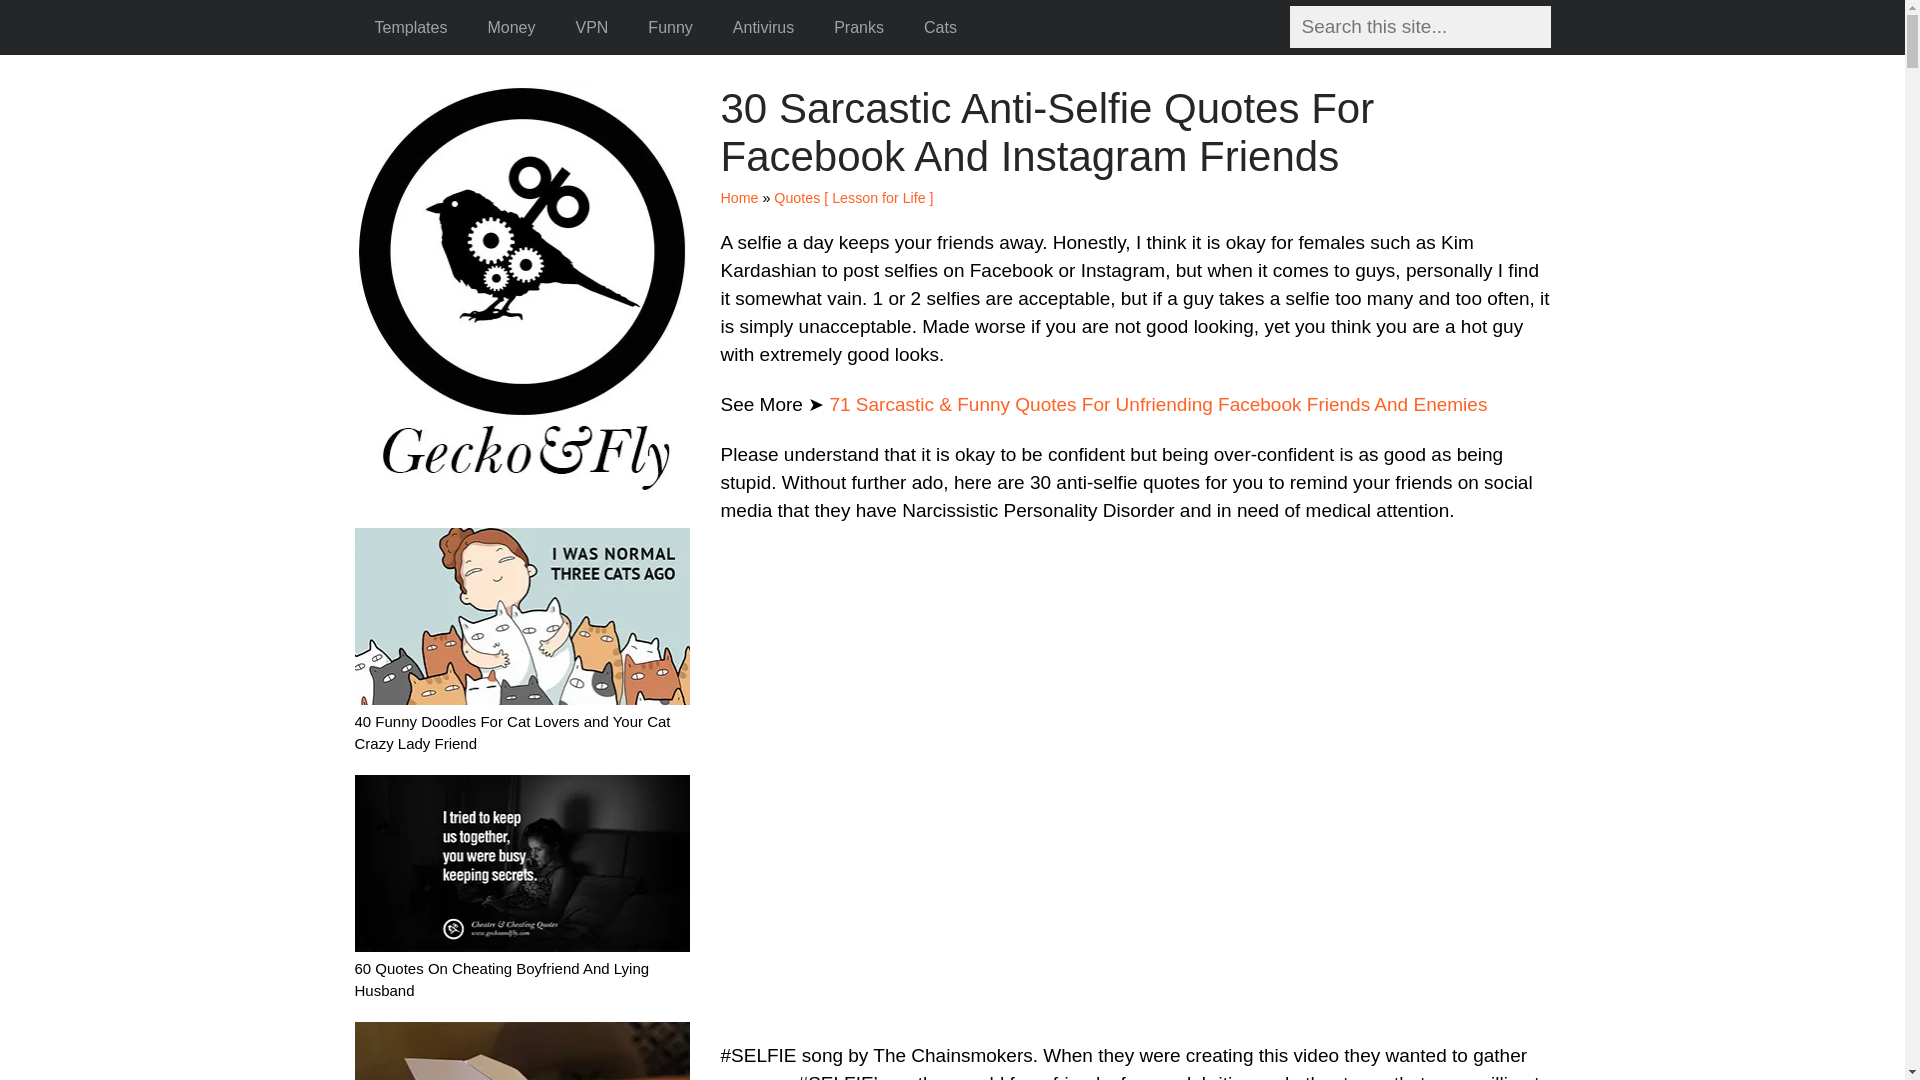  I want to click on Funny, so click(670, 28).